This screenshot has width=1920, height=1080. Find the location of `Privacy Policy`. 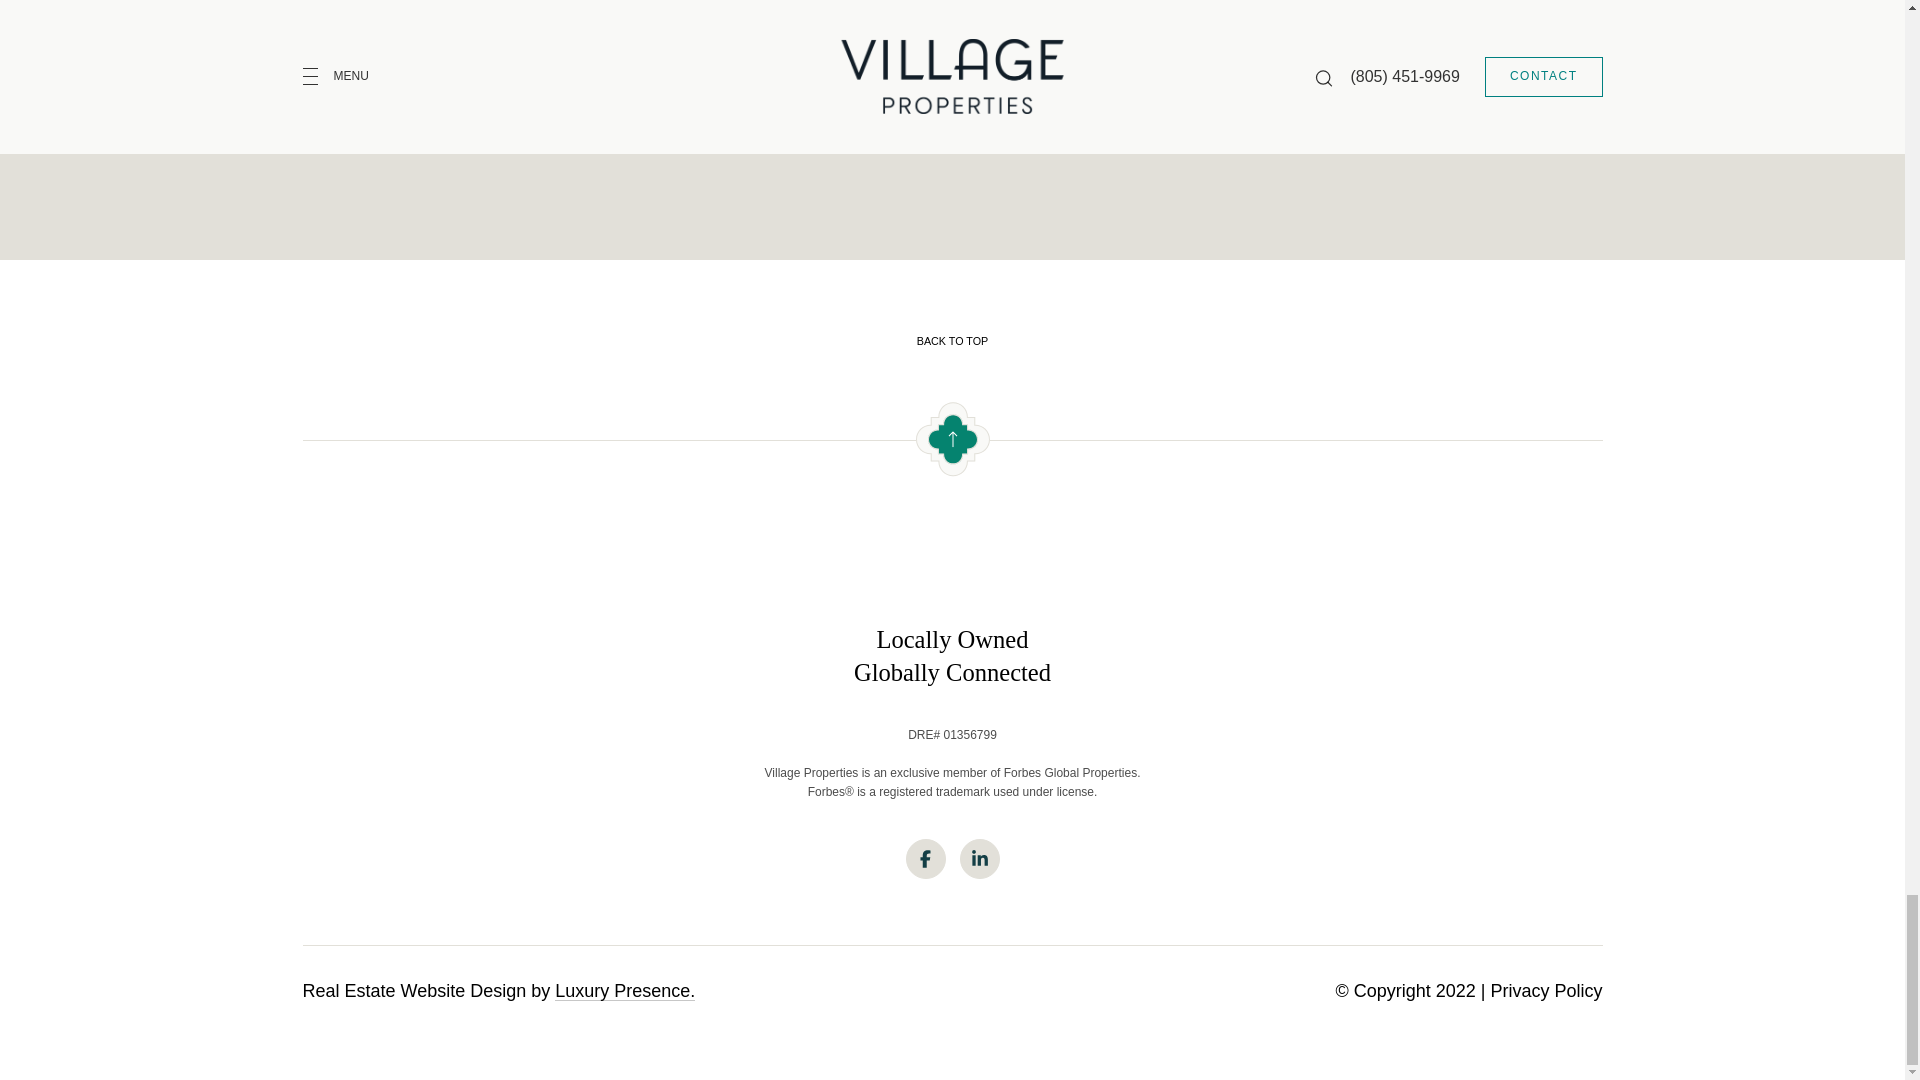

Privacy Policy is located at coordinates (1545, 990).